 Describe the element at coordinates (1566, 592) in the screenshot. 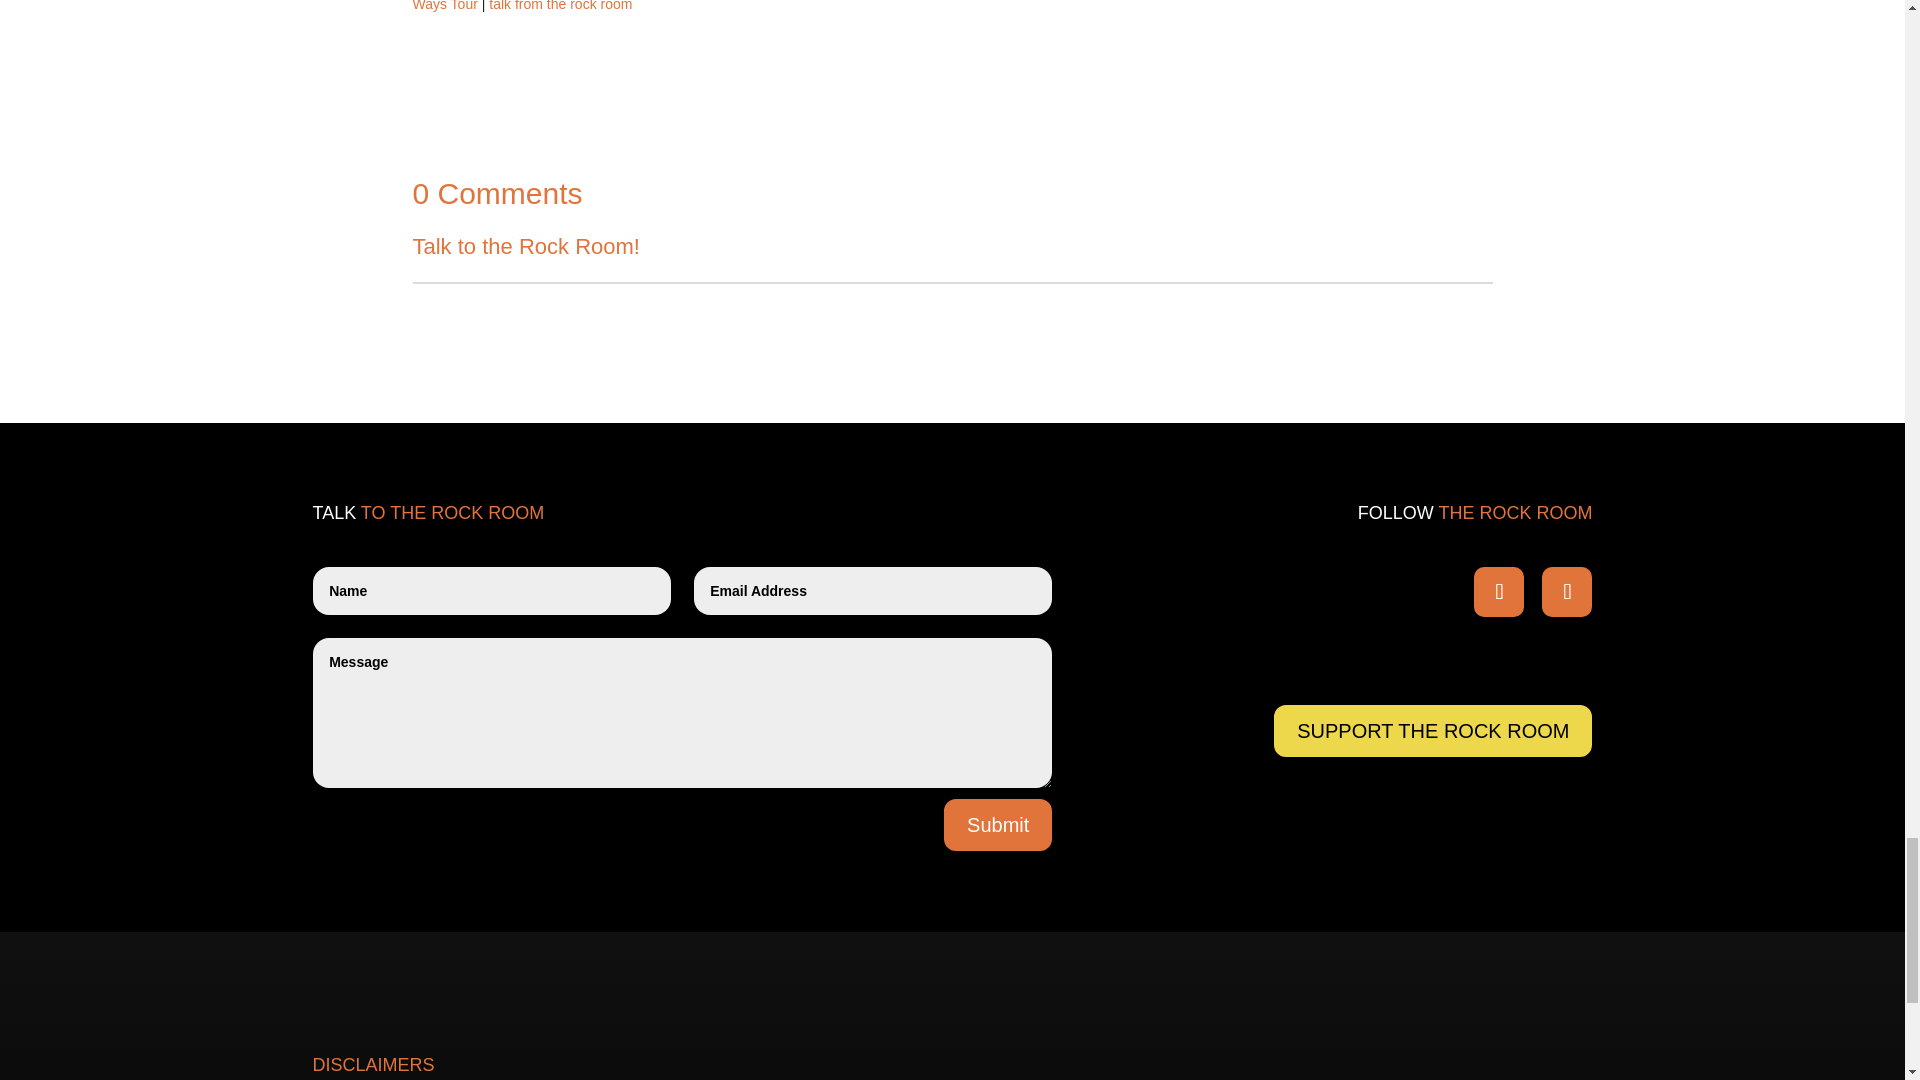

I see `Follow on Instagram` at that location.